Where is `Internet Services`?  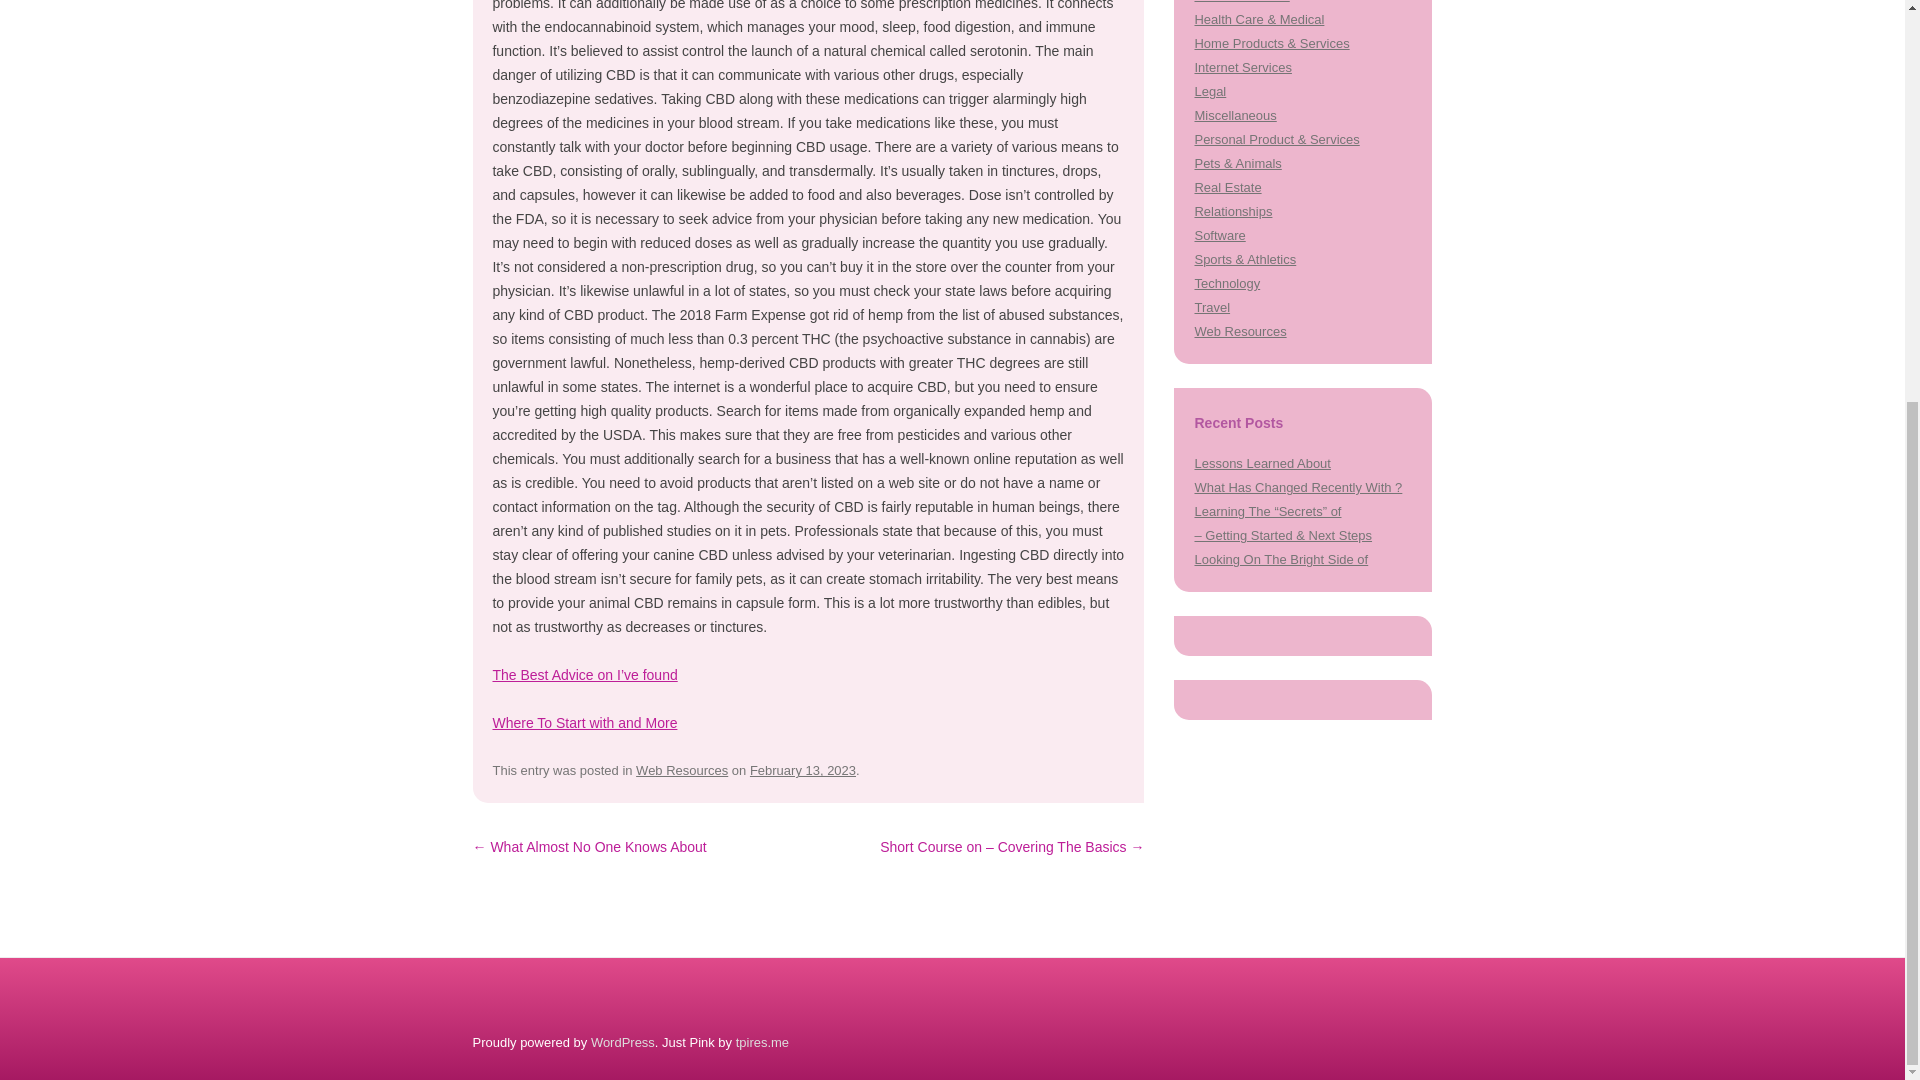
Internet Services is located at coordinates (1242, 67).